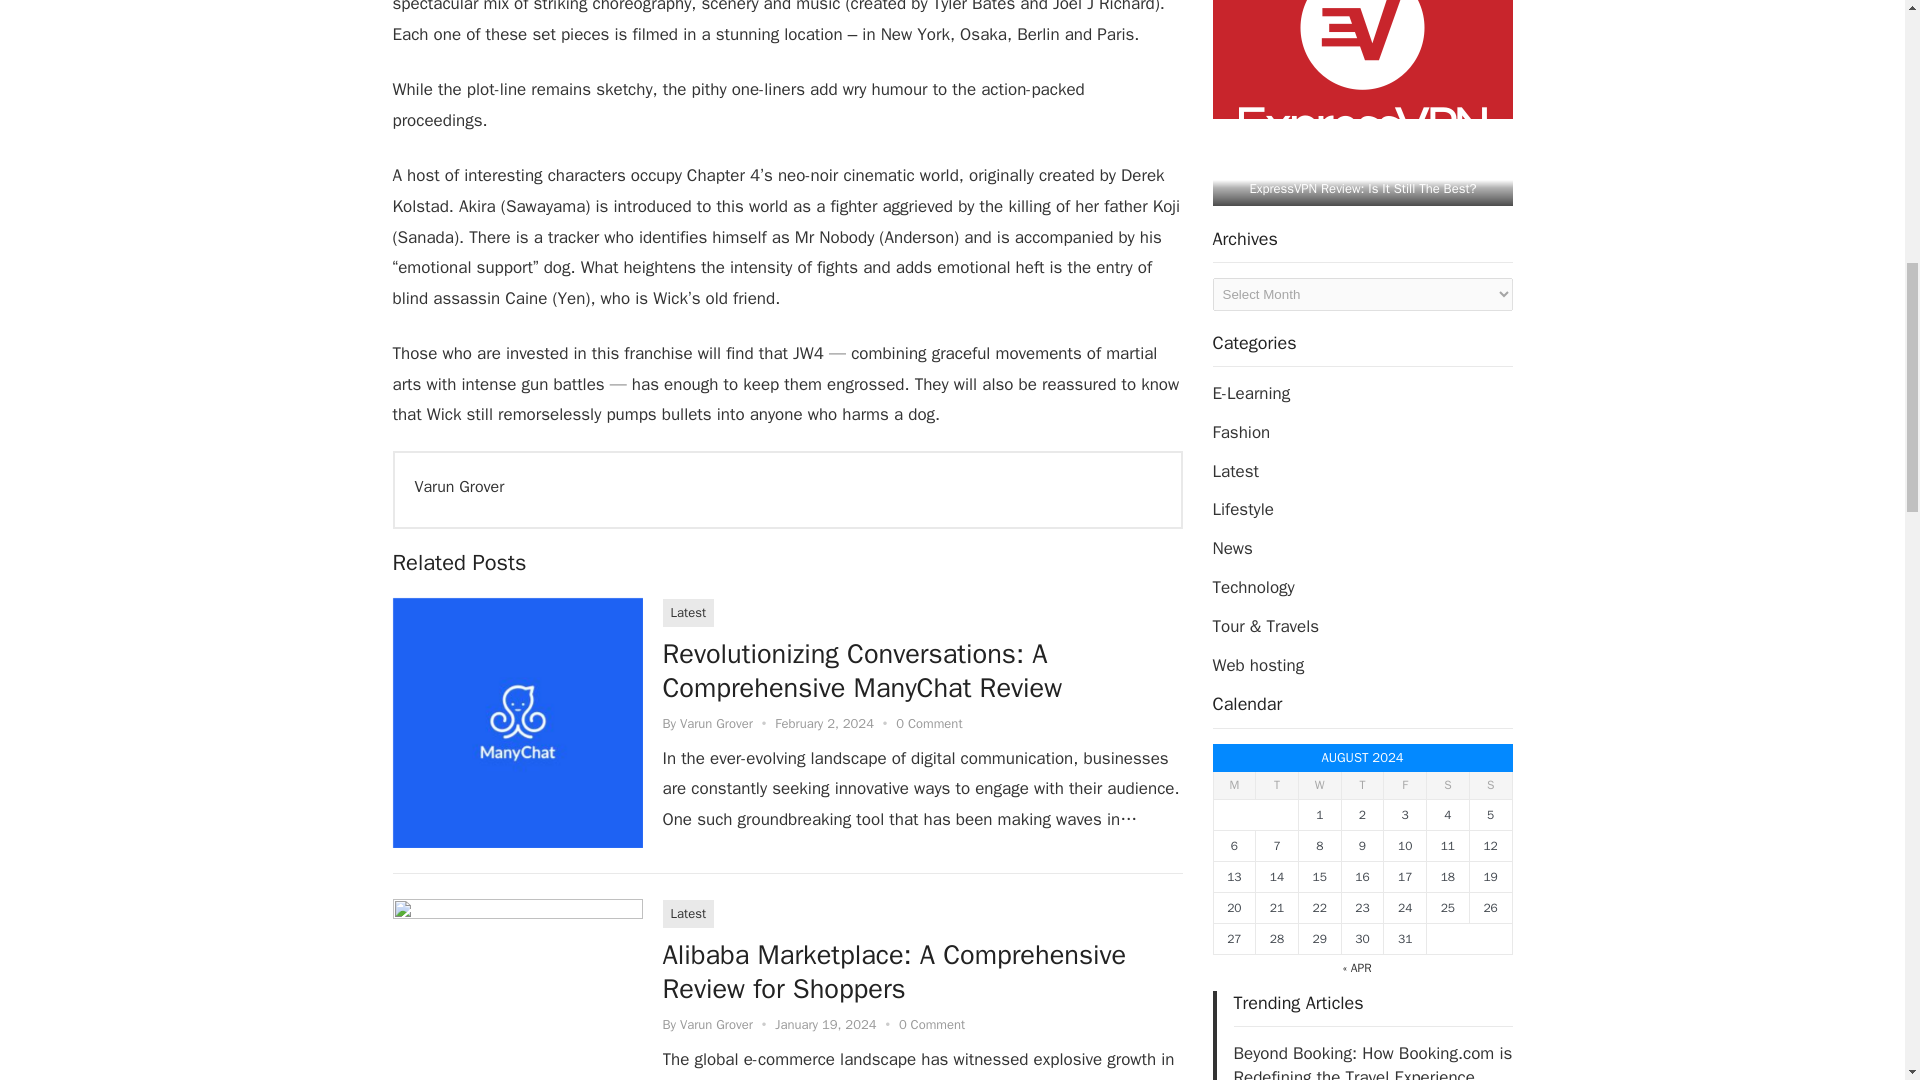 This screenshot has height=1080, width=1920. What do you see at coordinates (894, 972) in the screenshot?
I see `Alibaba Marketplace: A Comprehensive Review for Shoppers` at bounding box center [894, 972].